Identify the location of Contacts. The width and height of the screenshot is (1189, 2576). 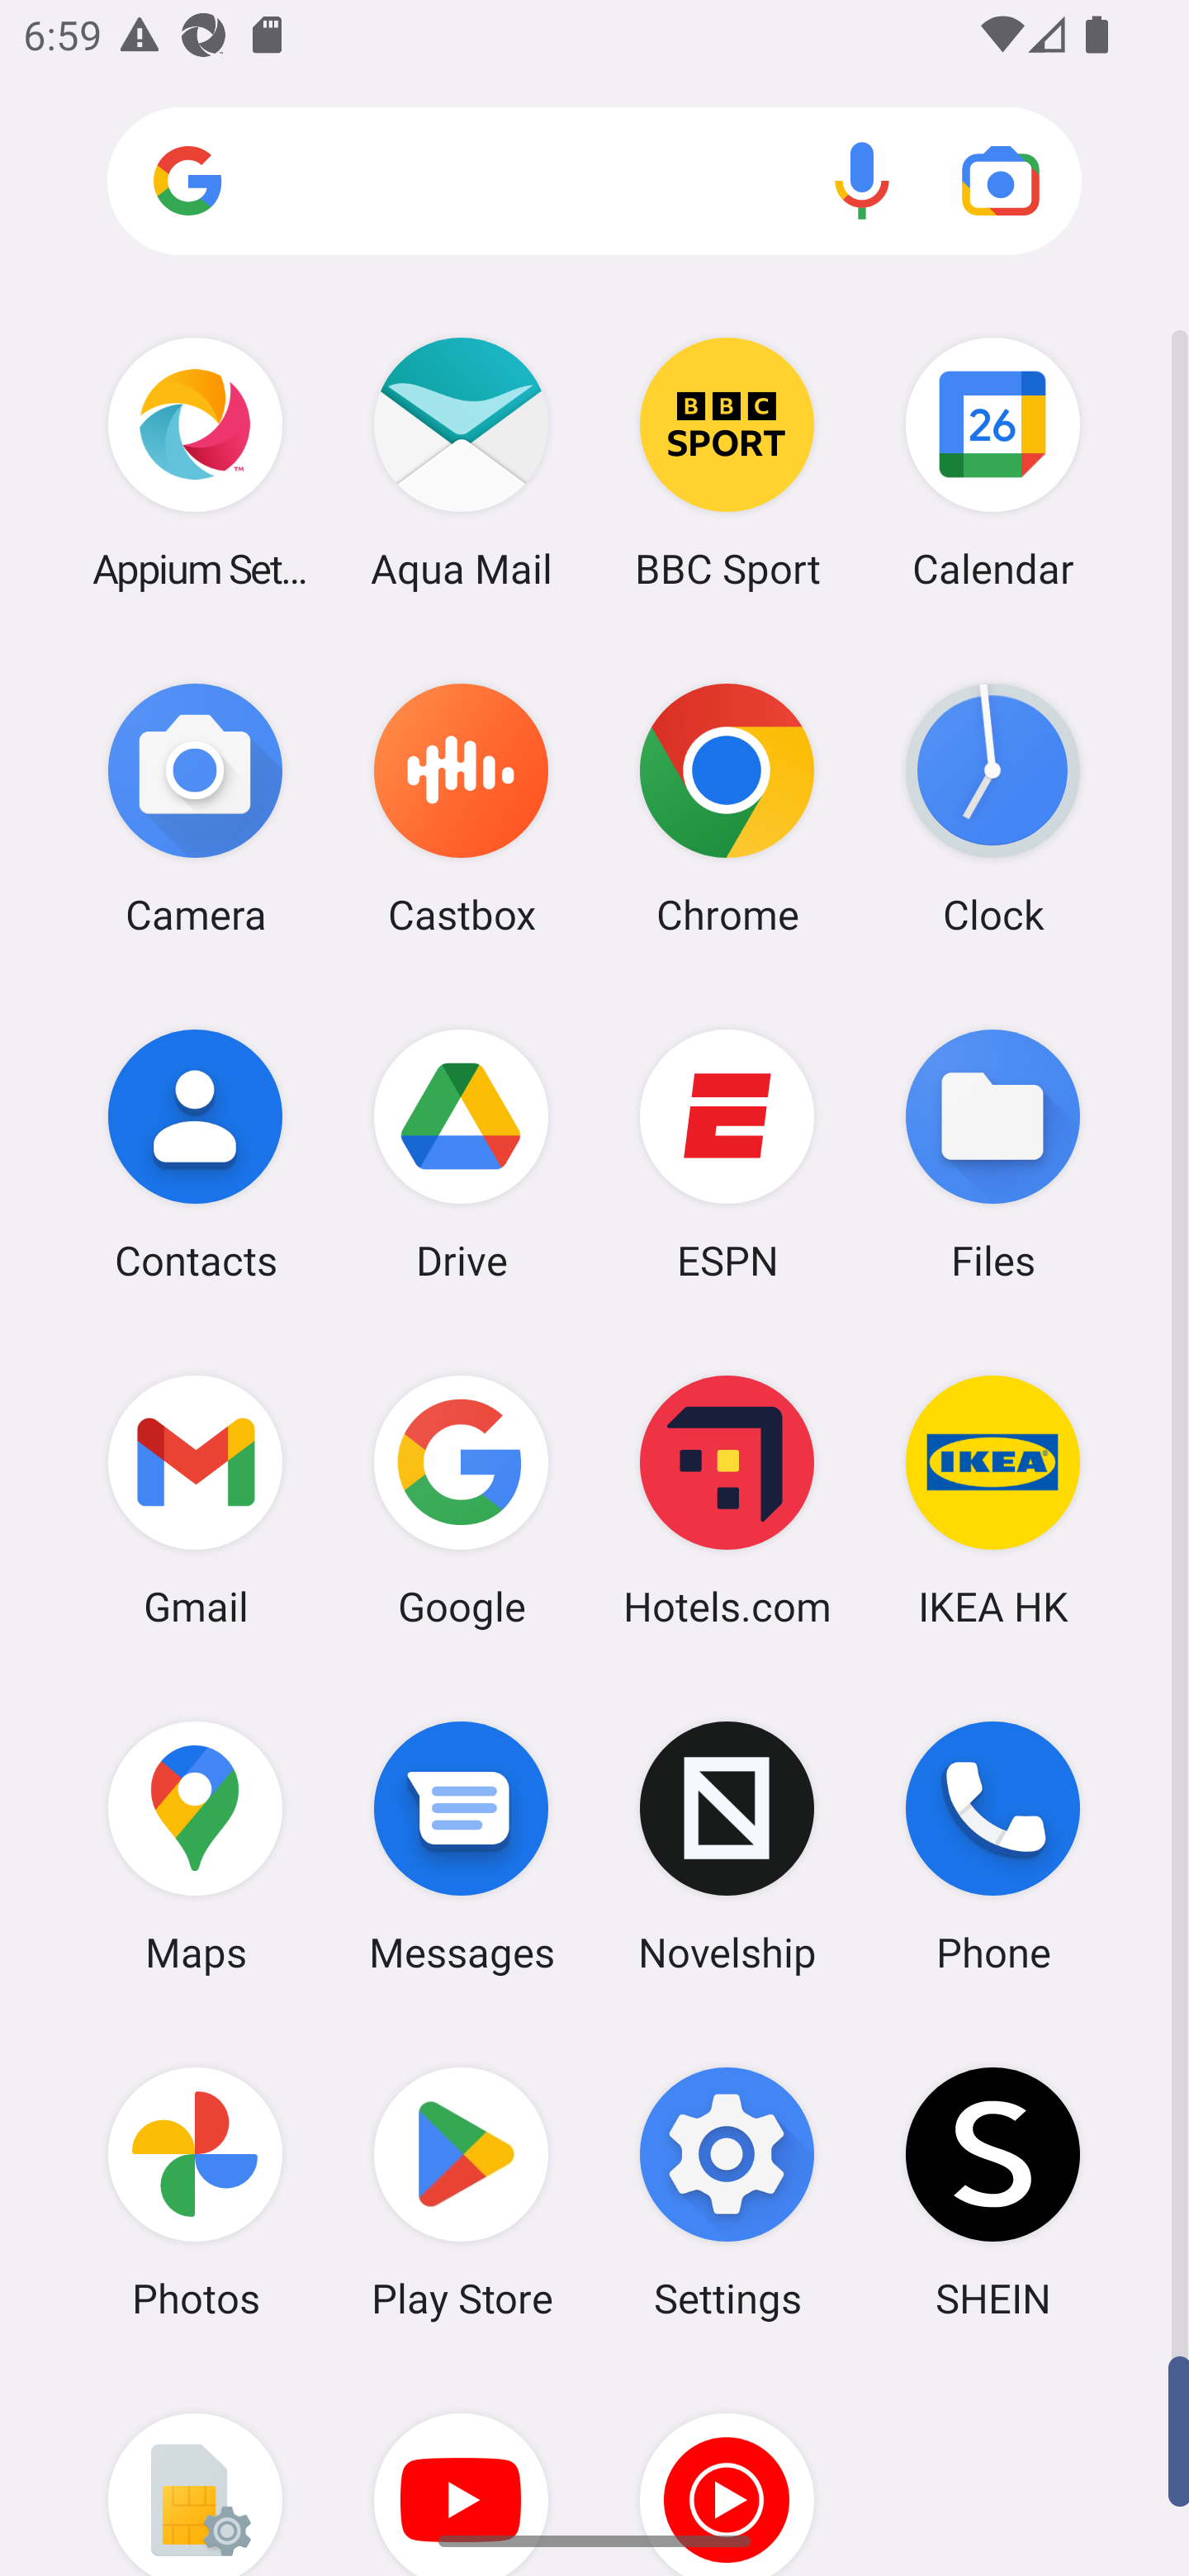
(195, 1153).